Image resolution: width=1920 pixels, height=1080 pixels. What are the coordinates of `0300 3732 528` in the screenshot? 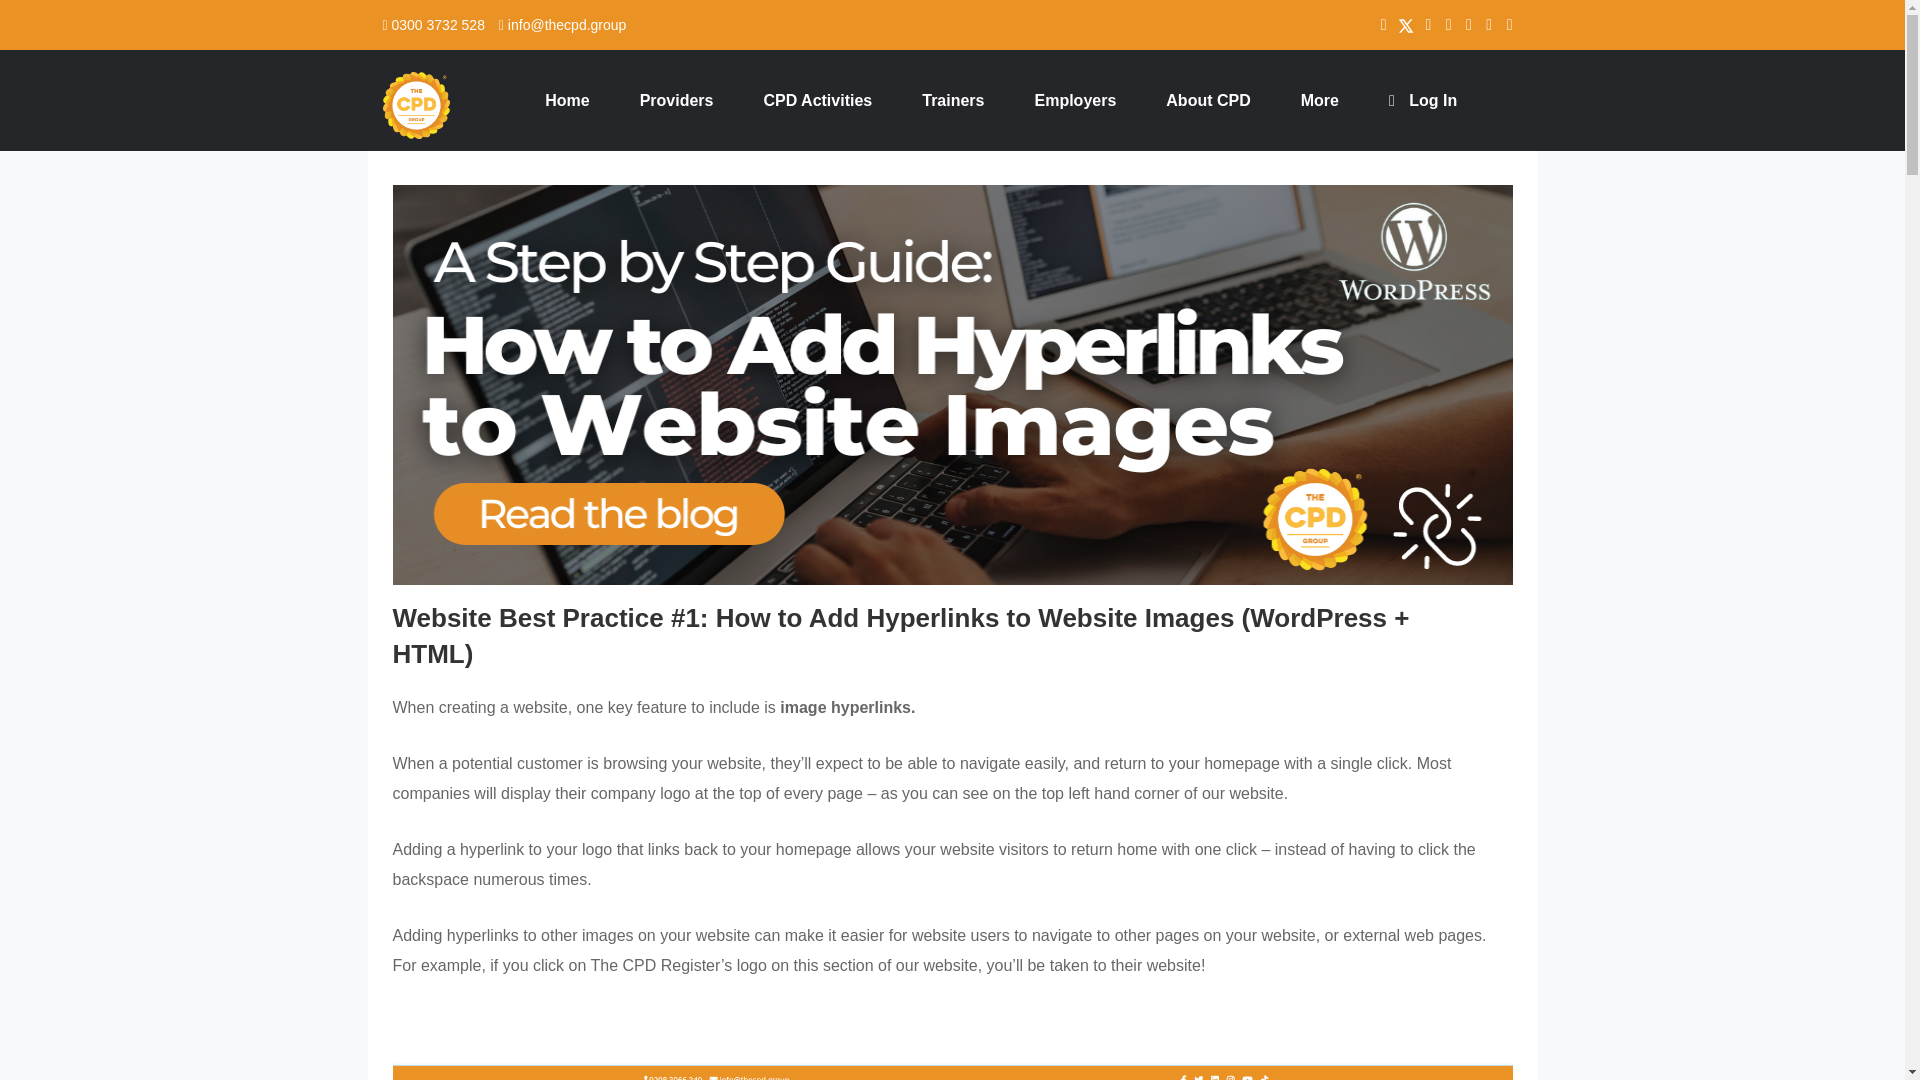 It's located at (432, 25).